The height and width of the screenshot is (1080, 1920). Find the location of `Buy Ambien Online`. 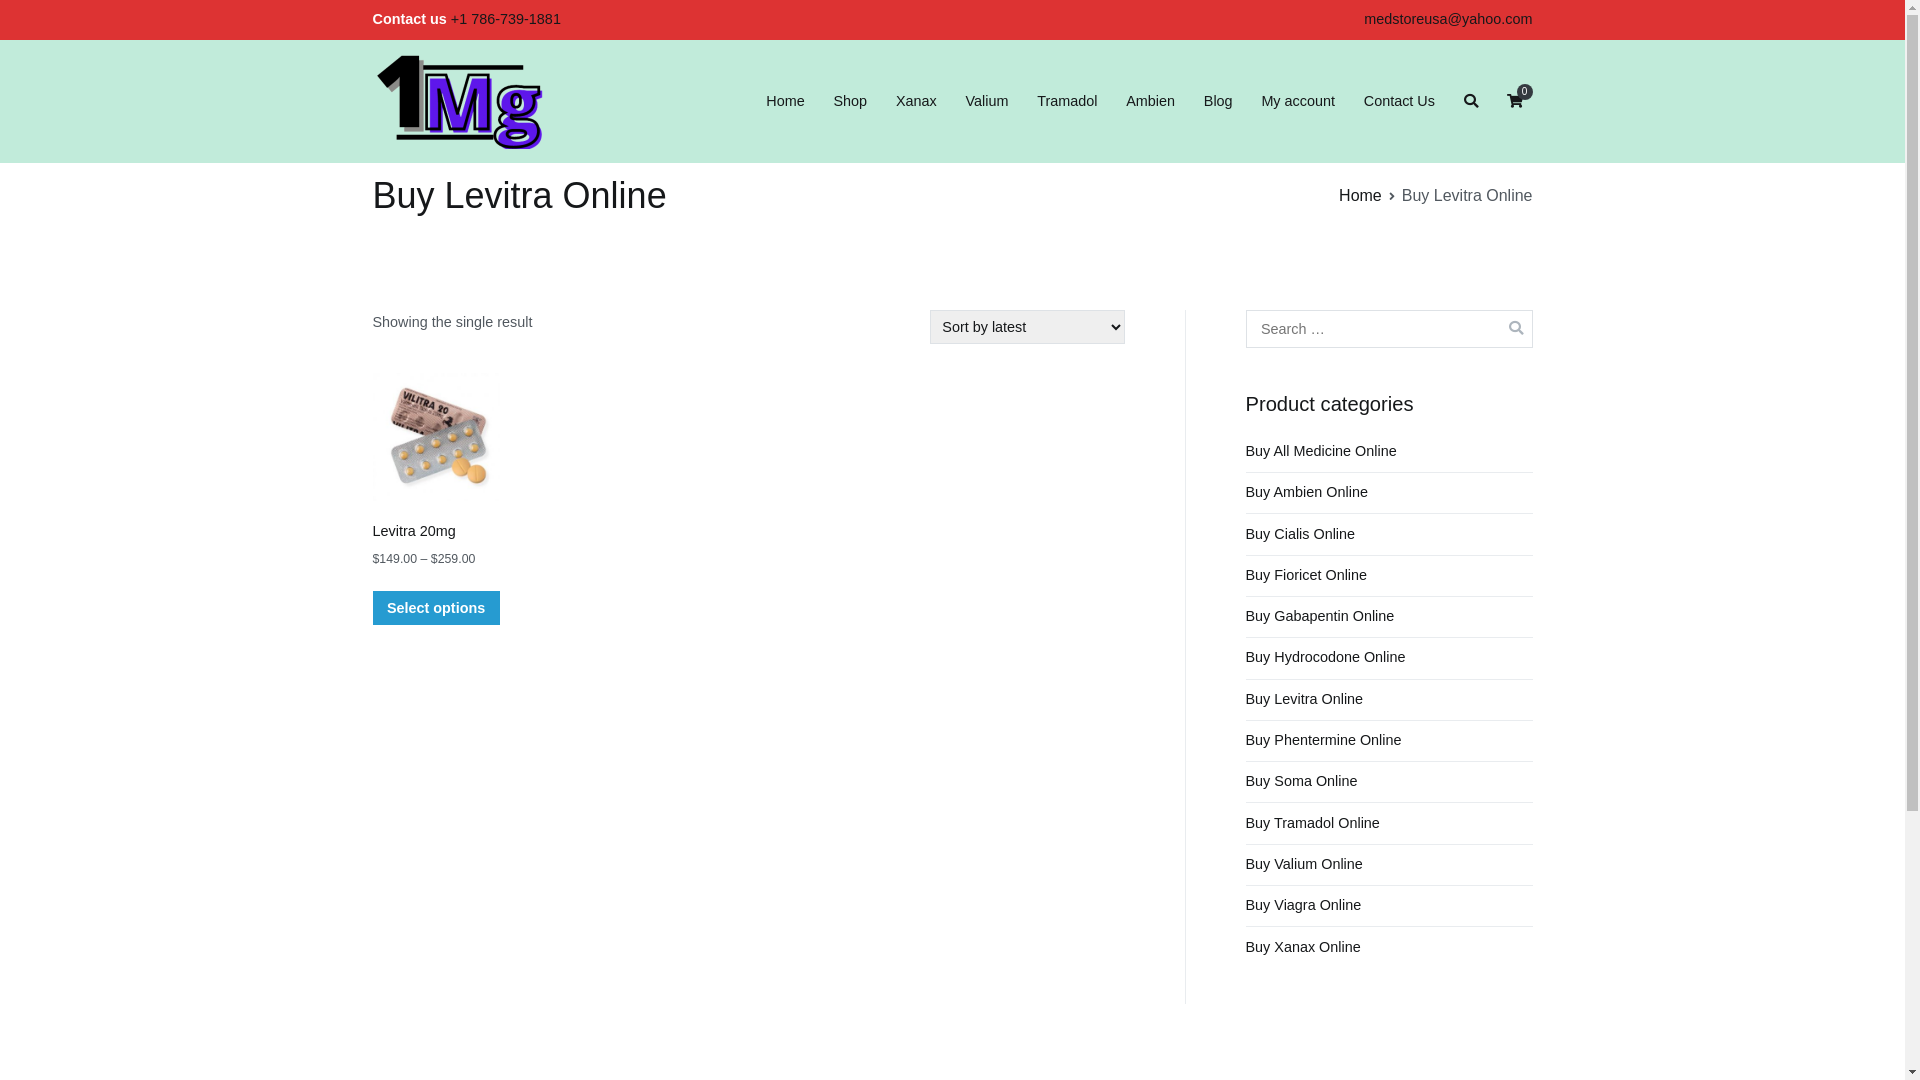

Buy Ambien Online is located at coordinates (1307, 493).